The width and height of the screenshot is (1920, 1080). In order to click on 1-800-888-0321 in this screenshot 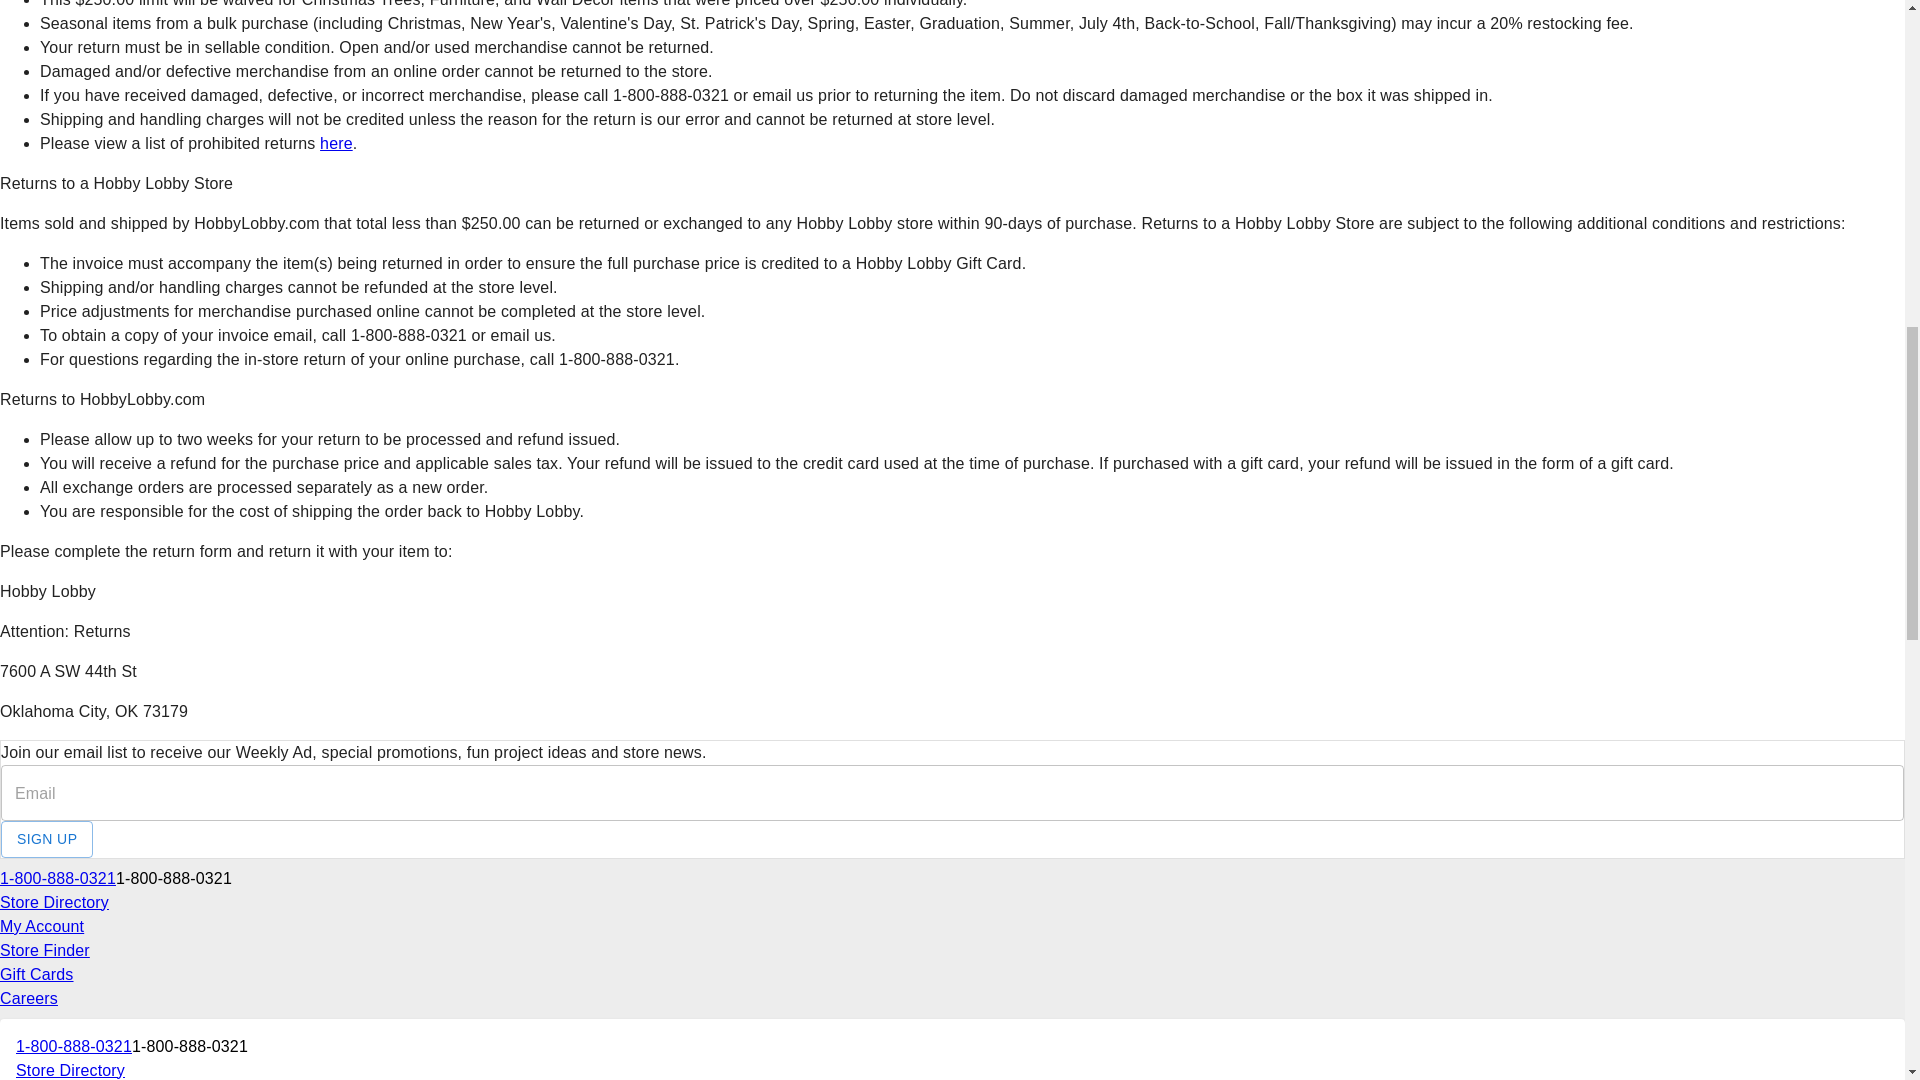, I will do `click(58, 879)`.